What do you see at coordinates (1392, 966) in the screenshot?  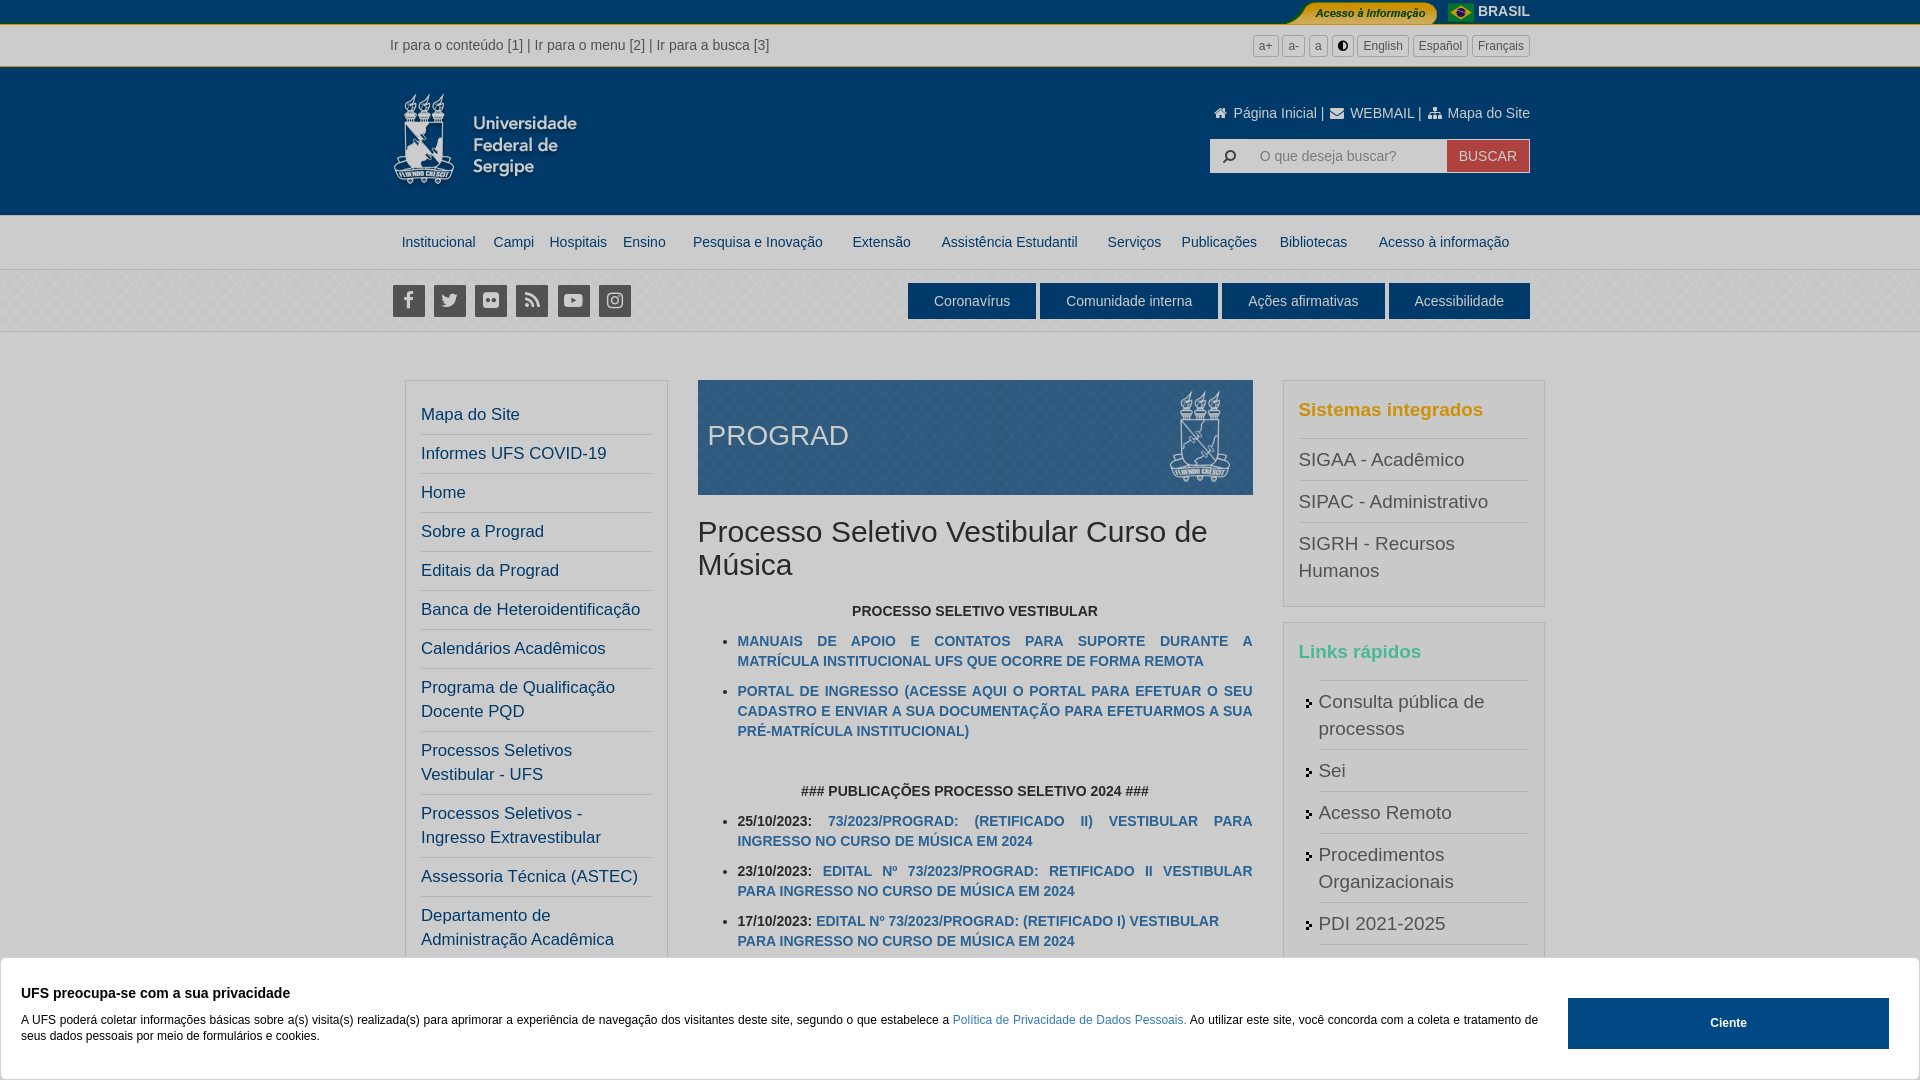 I see `Agenda do Reitor` at bounding box center [1392, 966].